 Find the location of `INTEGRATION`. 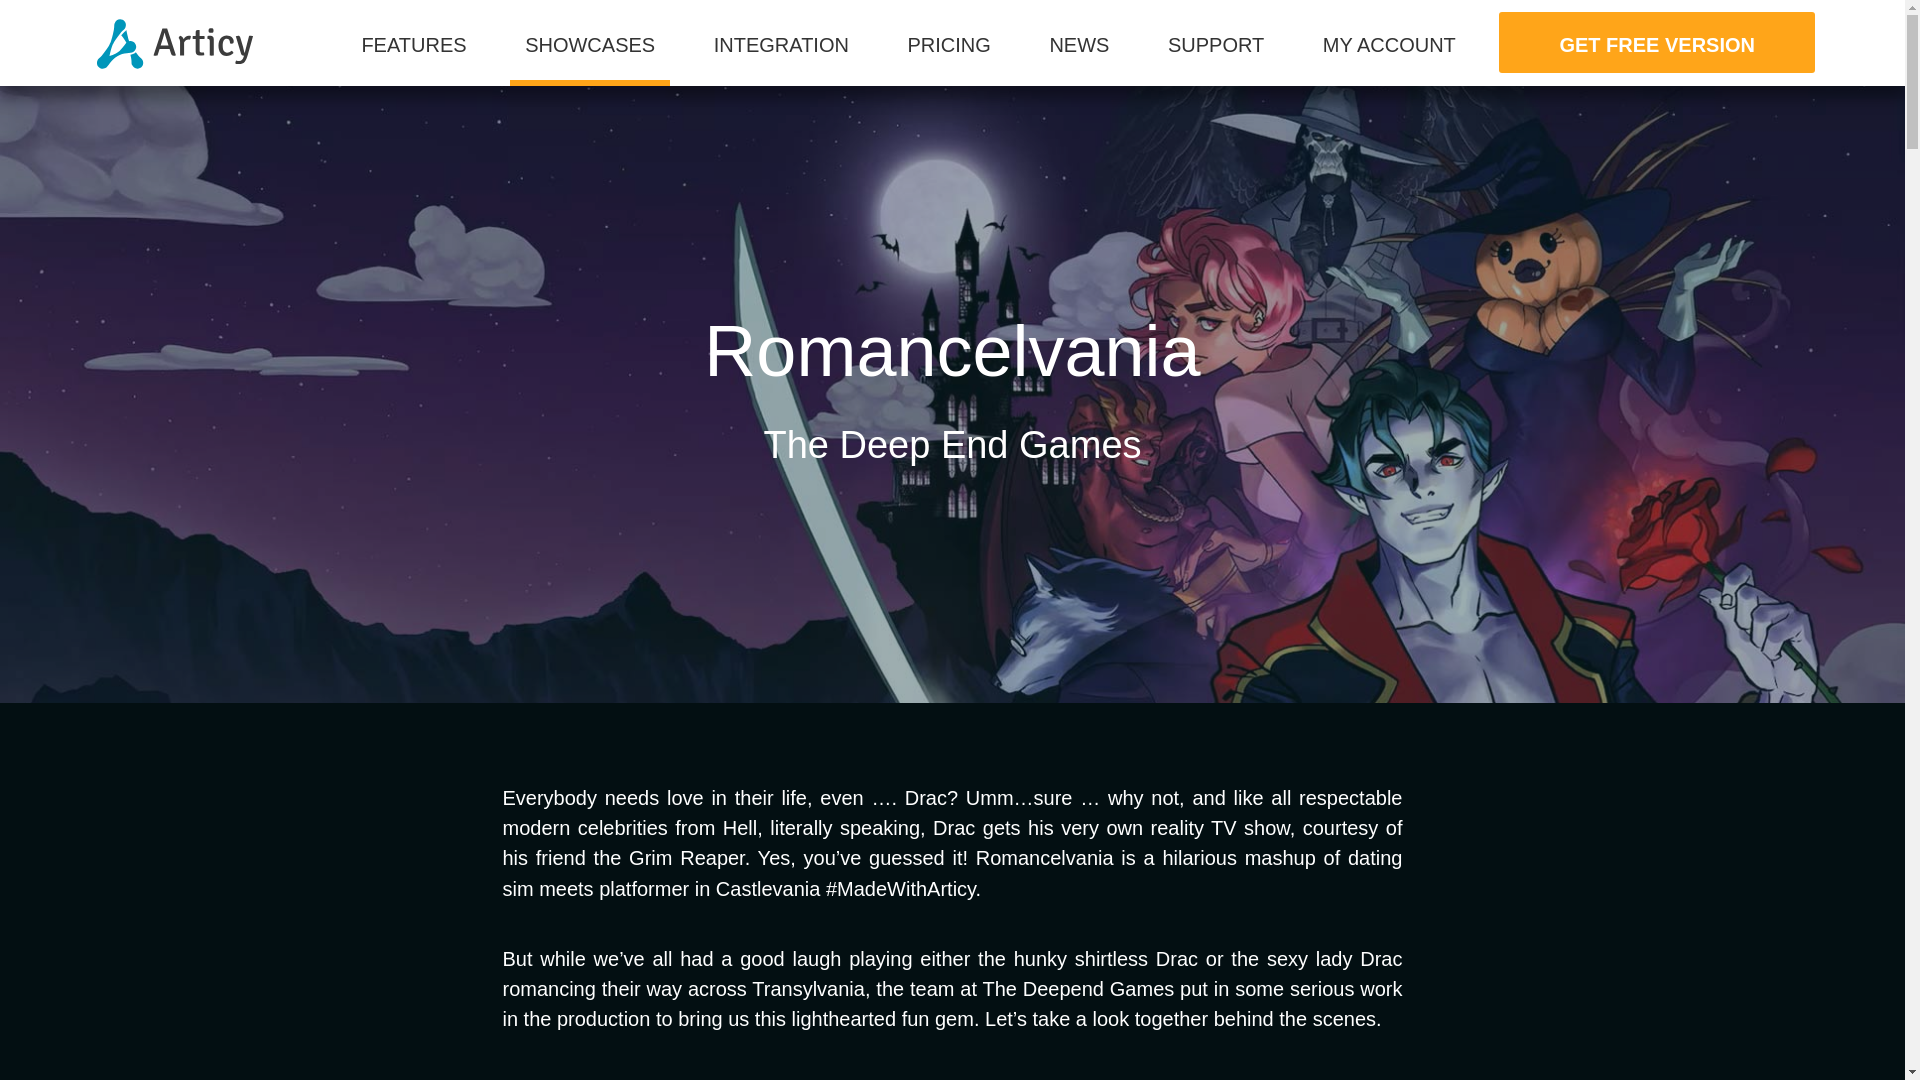

INTEGRATION is located at coordinates (781, 56).